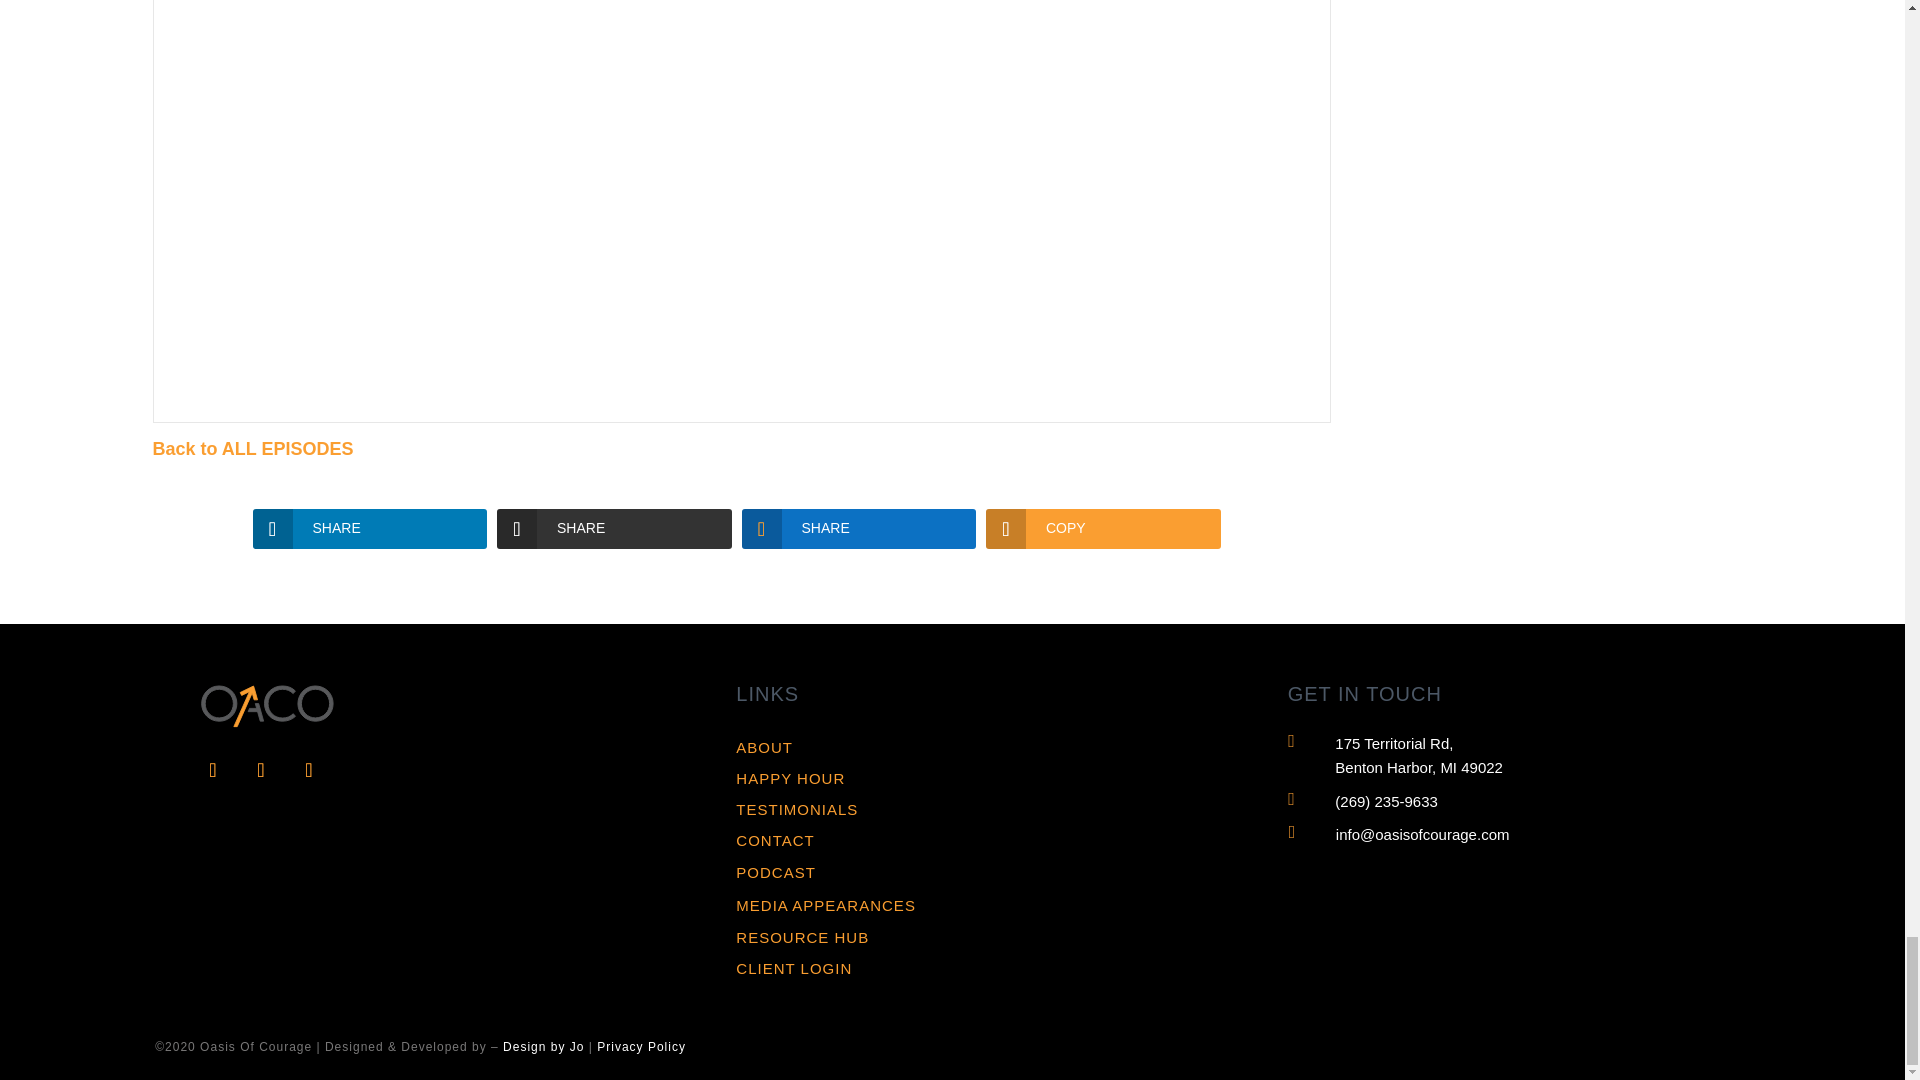 The width and height of the screenshot is (1920, 1080). Describe the element at coordinates (260, 769) in the screenshot. I see `Follow on LinkedIn` at that location.